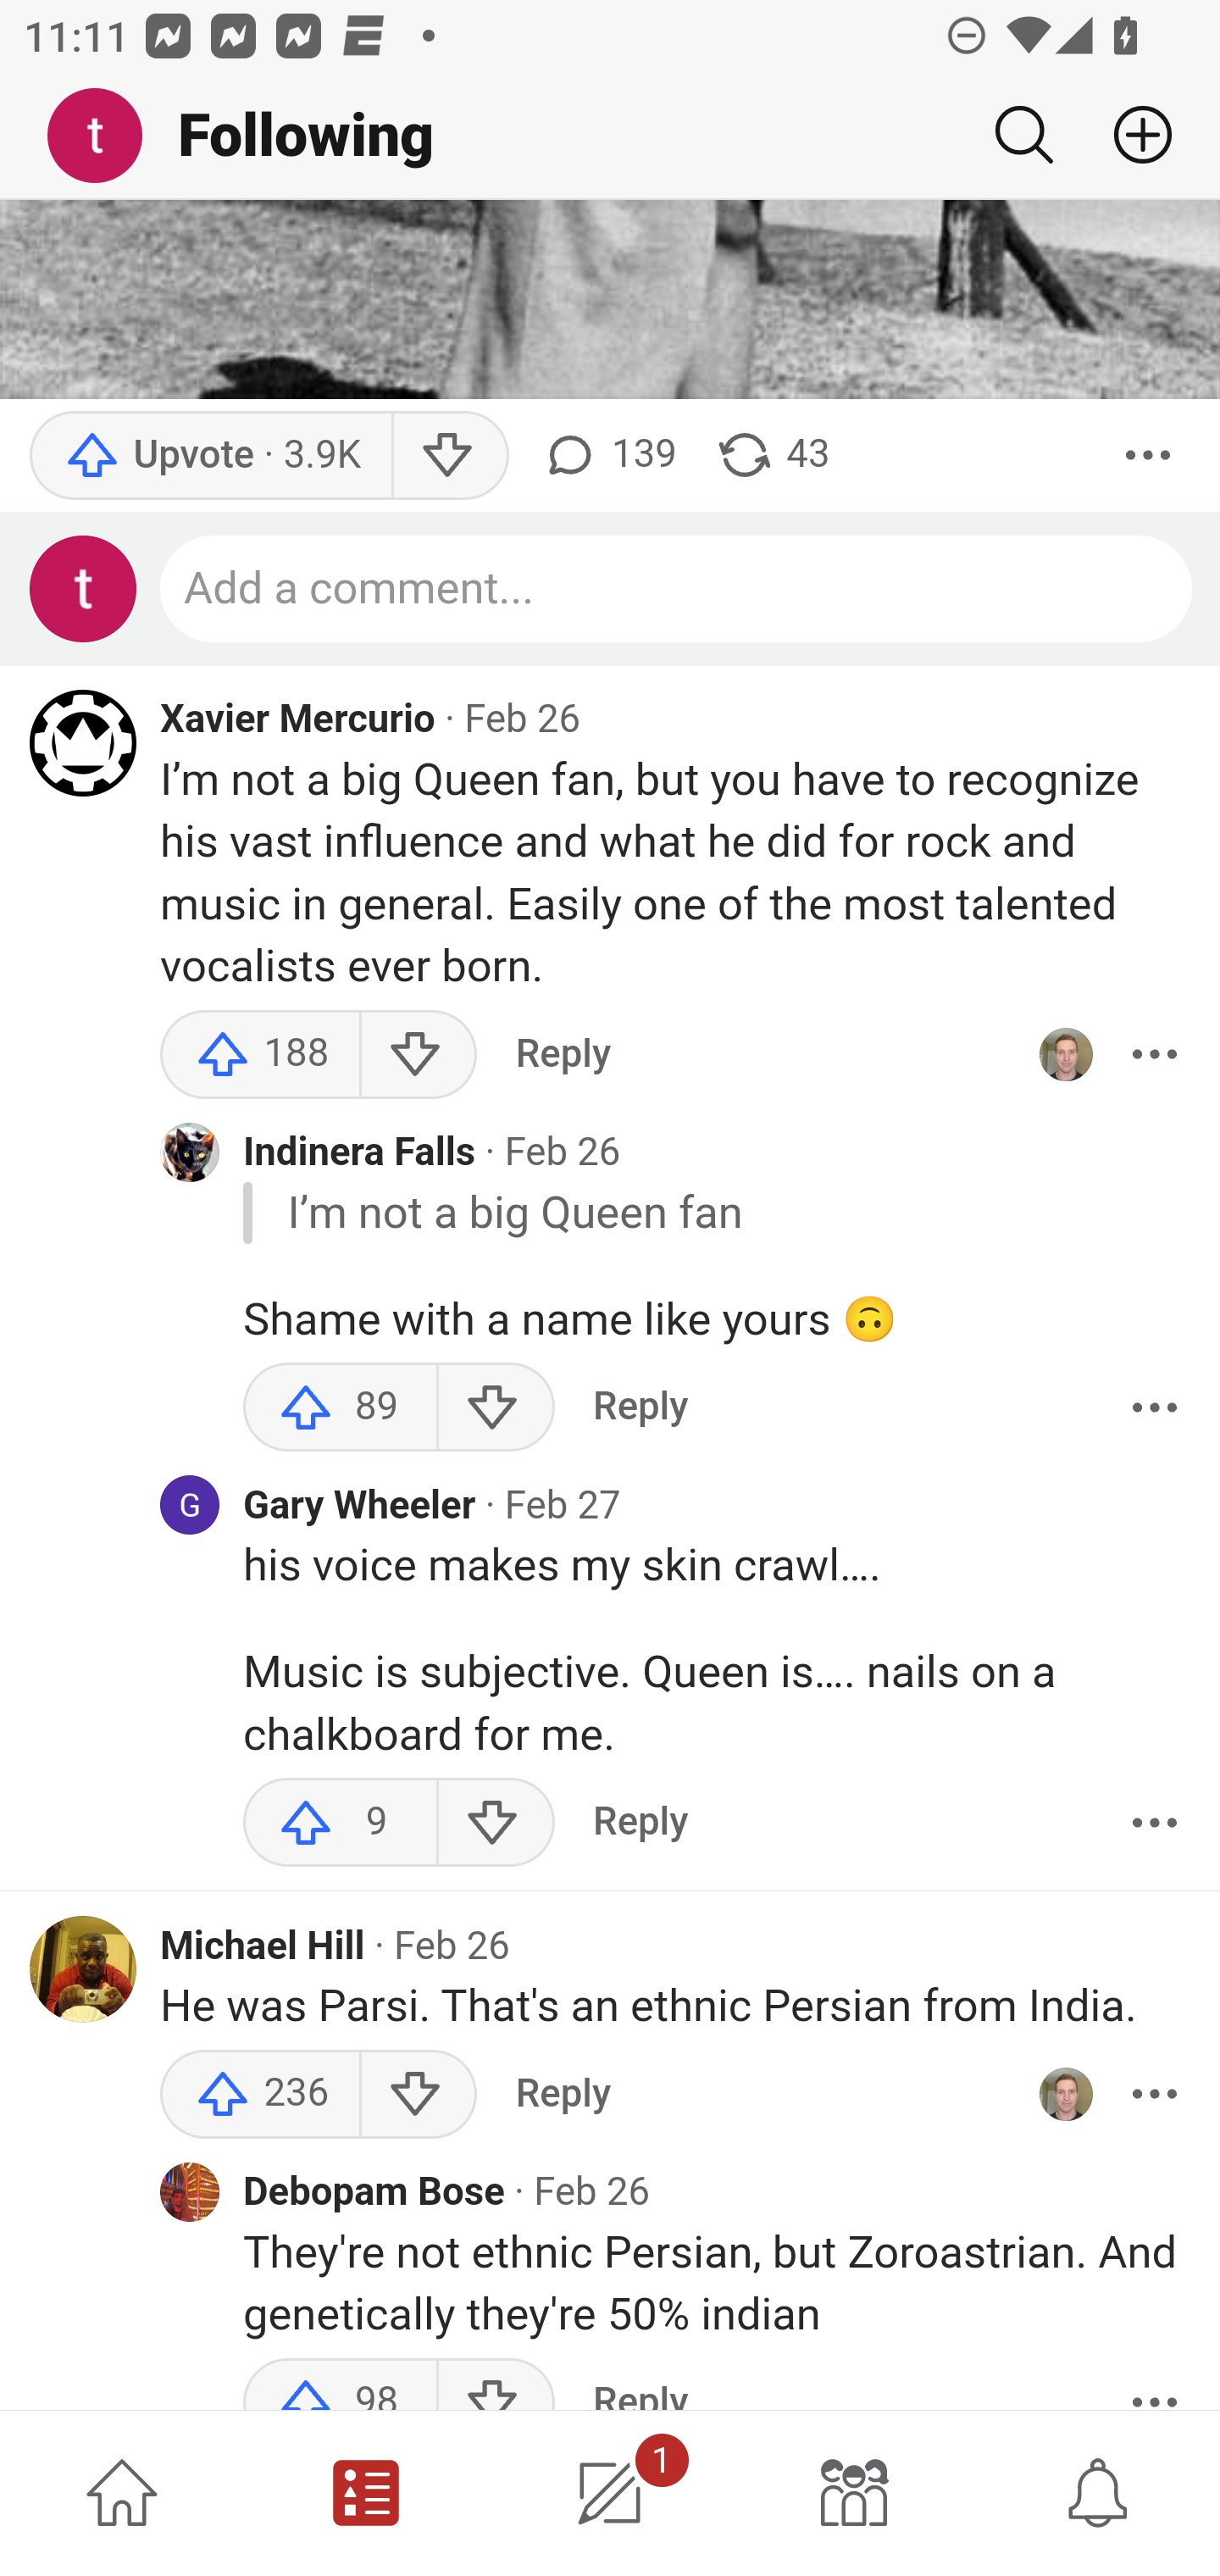 The height and width of the screenshot is (2576, 1220). What do you see at coordinates (263, 1947) in the screenshot?
I see `Michael Hill` at bounding box center [263, 1947].